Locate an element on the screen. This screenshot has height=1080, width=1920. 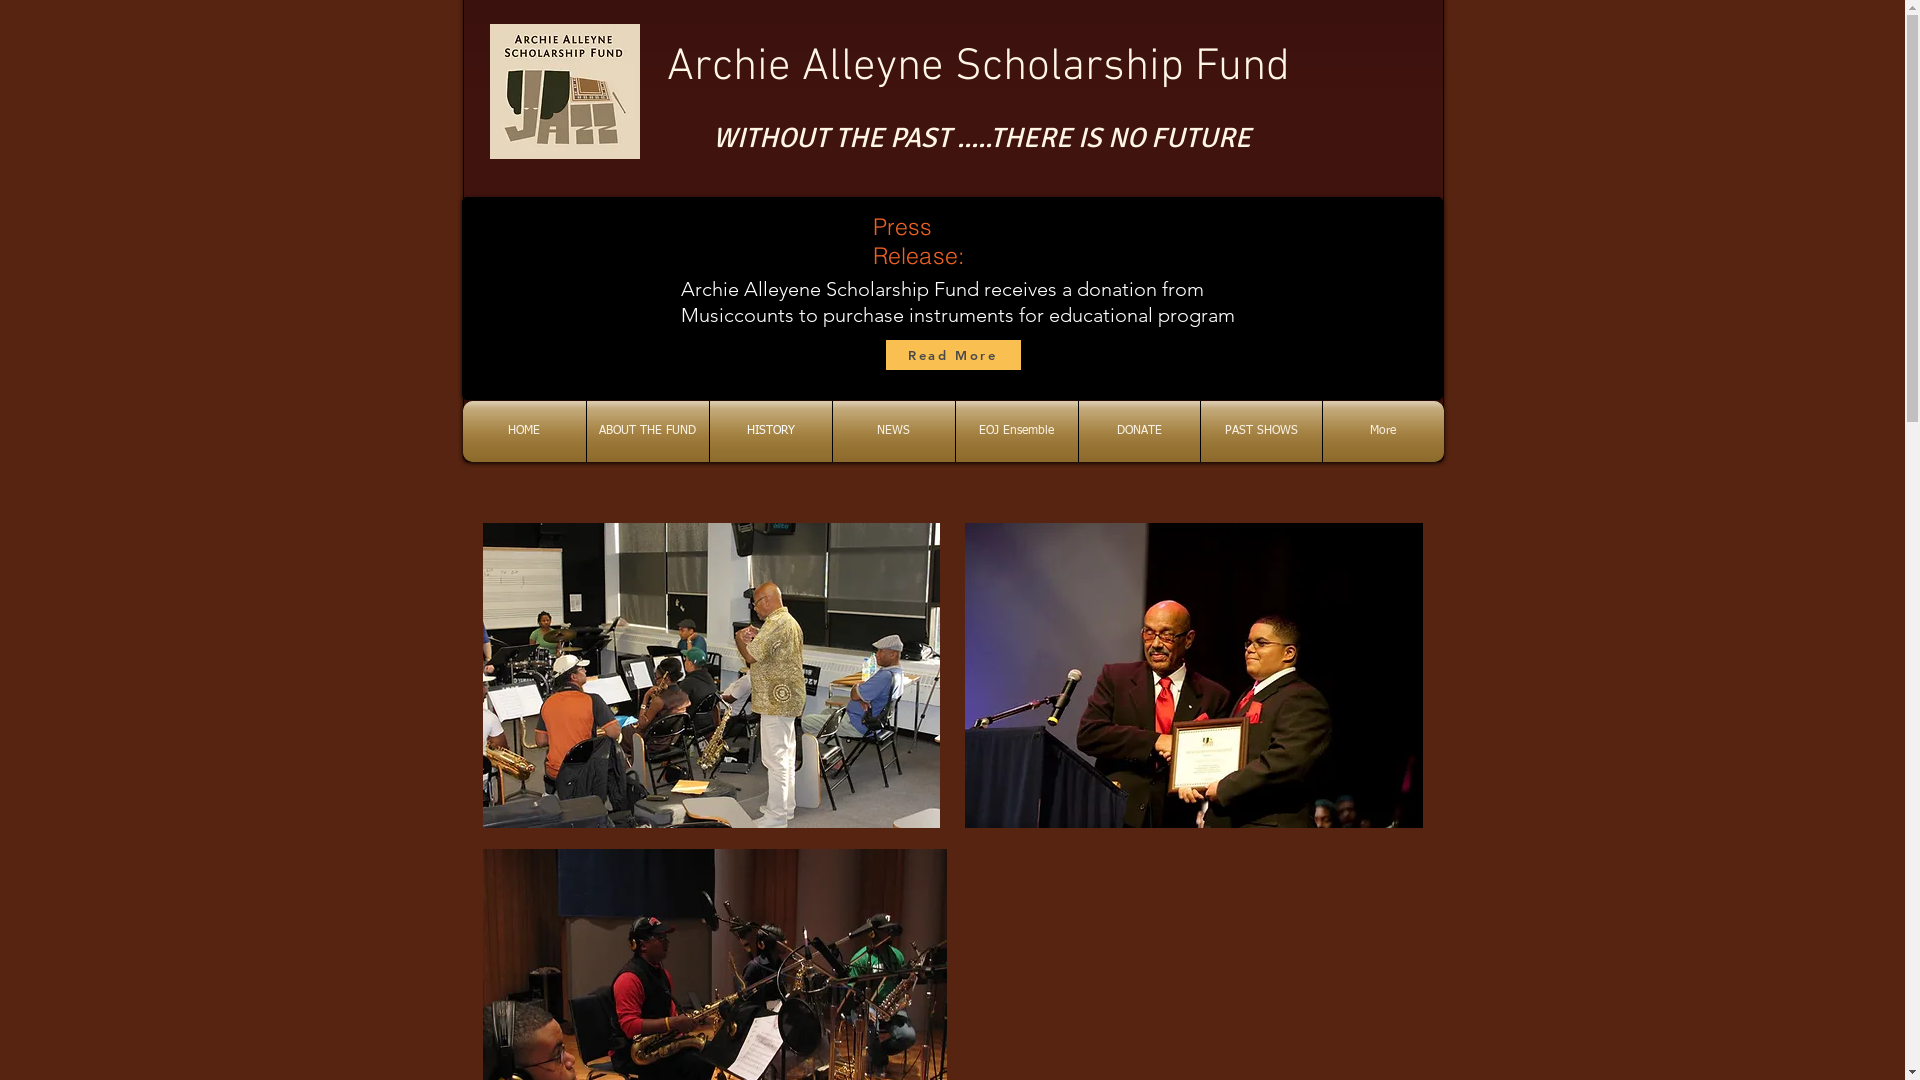
ABOUT THE FUND is located at coordinates (647, 432).